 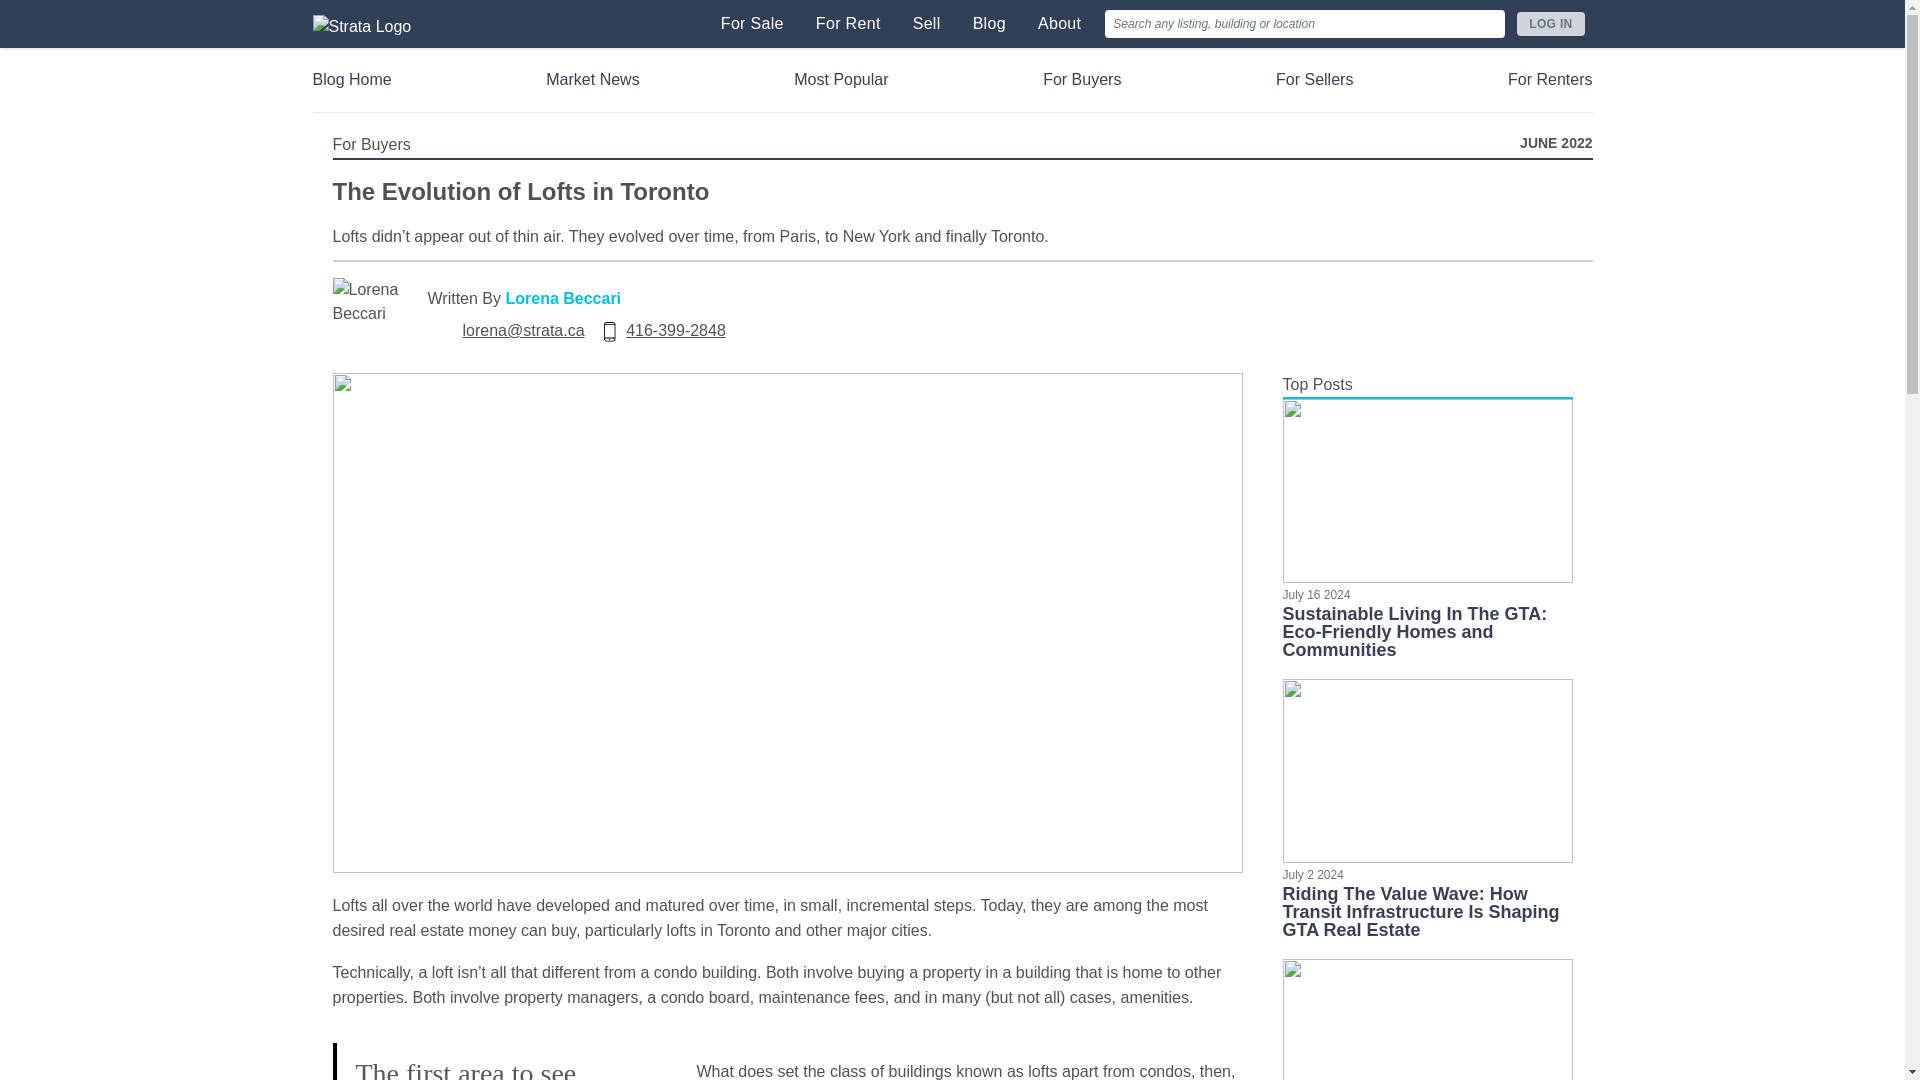 What do you see at coordinates (592, 80) in the screenshot?
I see `Market News` at bounding box center [592, 80].